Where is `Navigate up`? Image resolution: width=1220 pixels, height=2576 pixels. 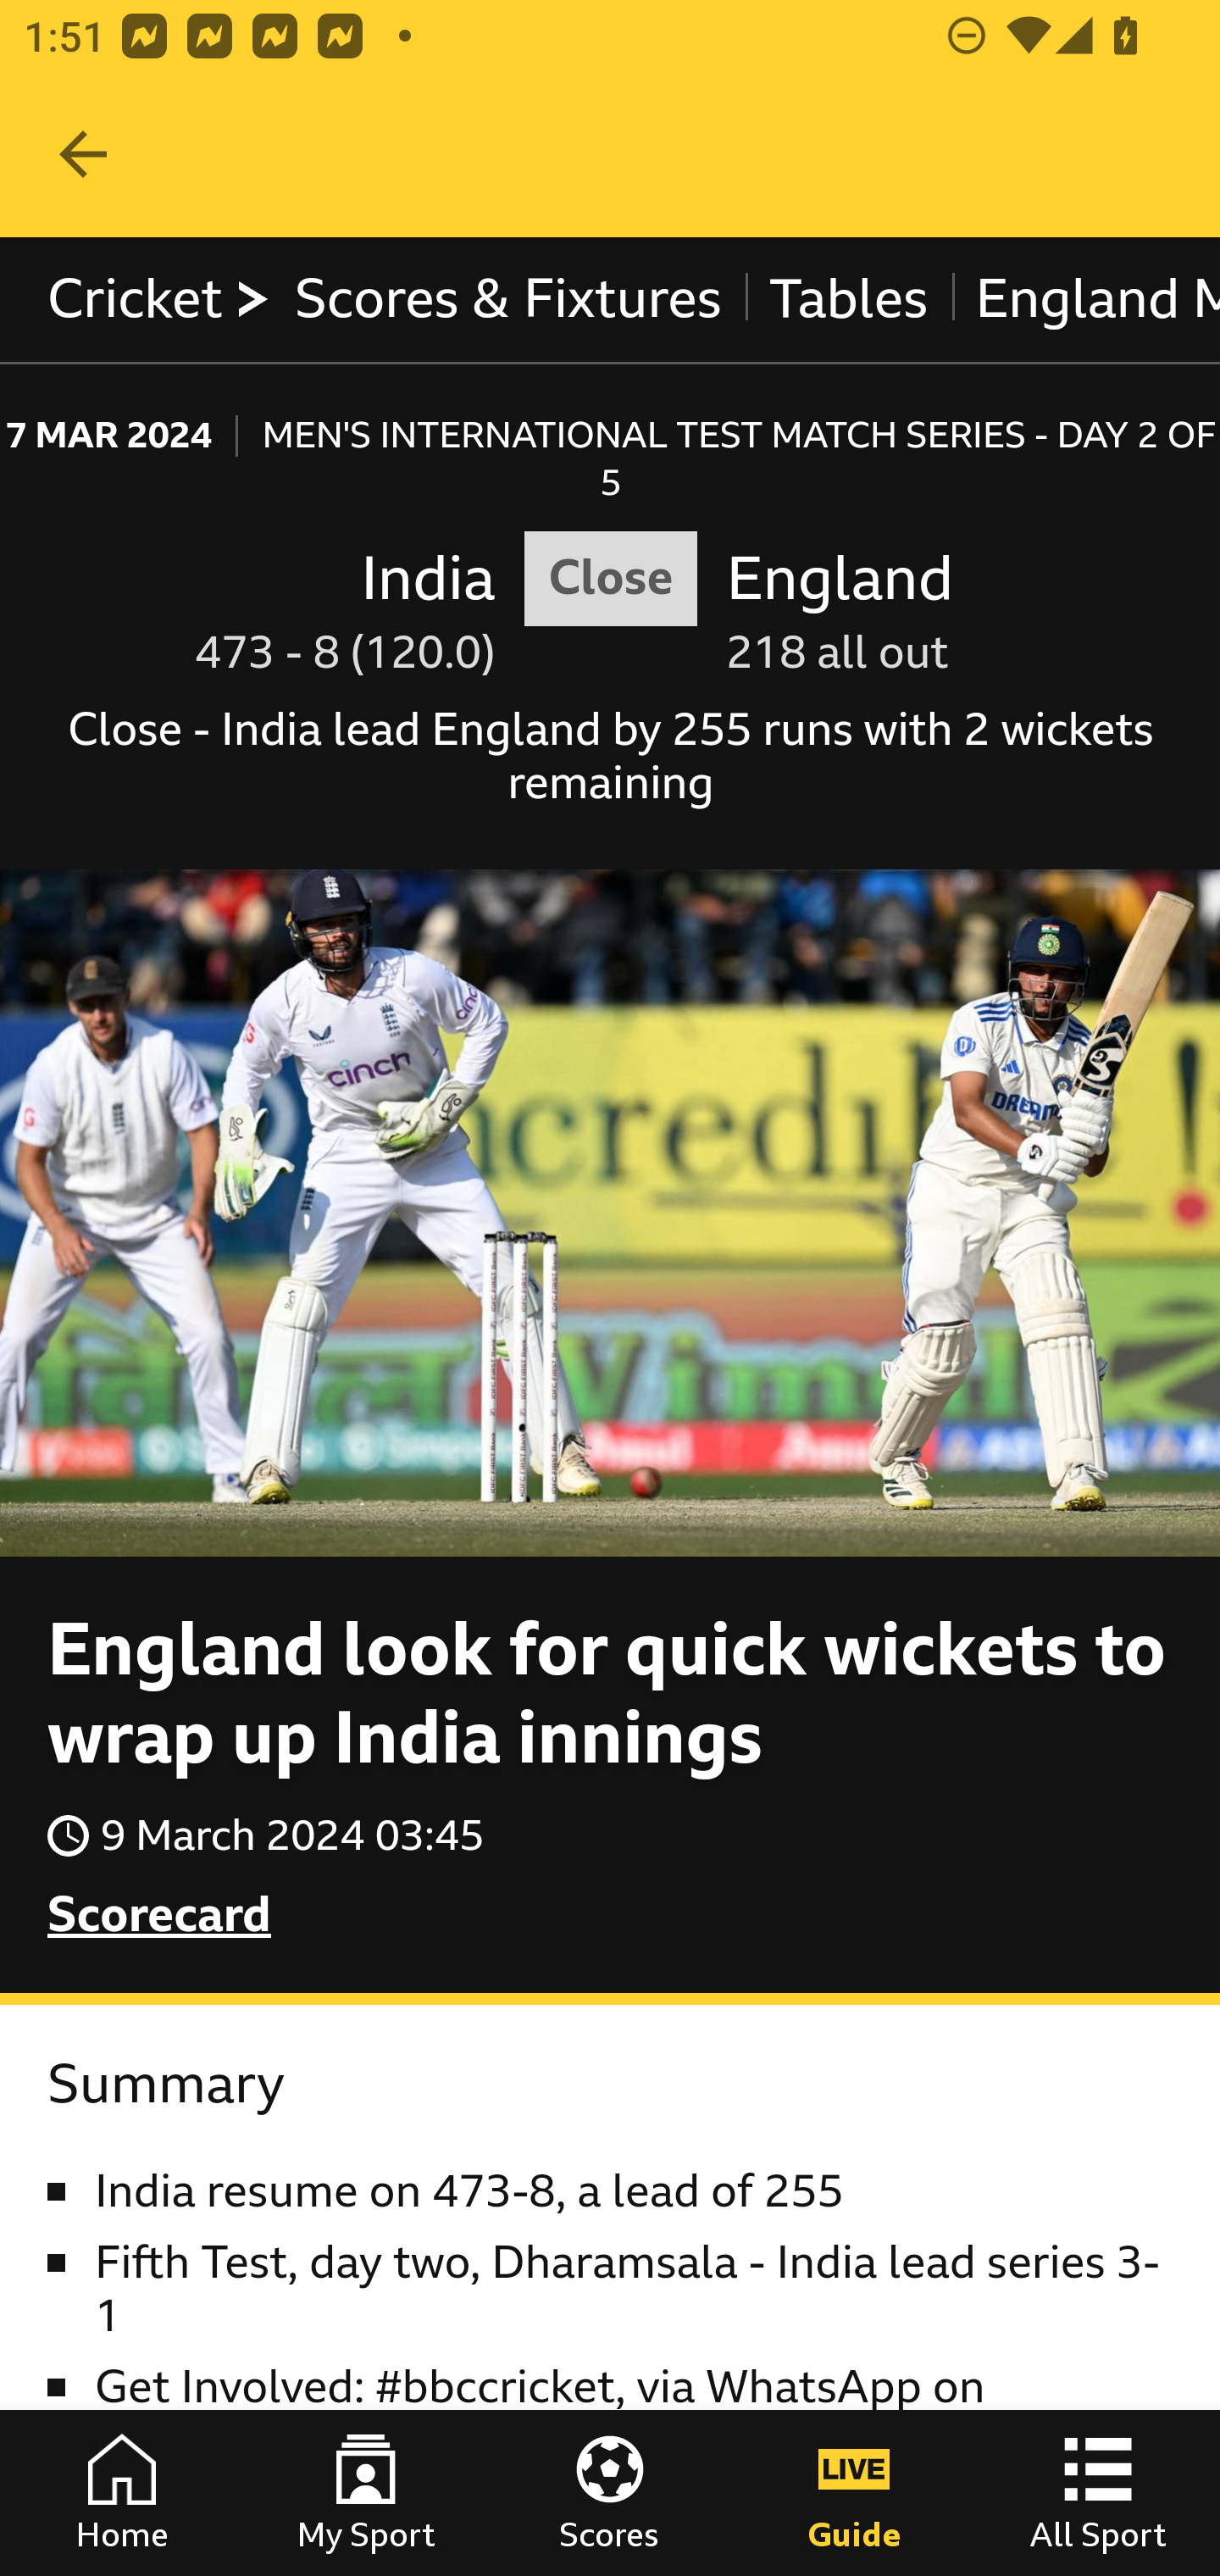 Navigate up is located at coordinates (83, 154).